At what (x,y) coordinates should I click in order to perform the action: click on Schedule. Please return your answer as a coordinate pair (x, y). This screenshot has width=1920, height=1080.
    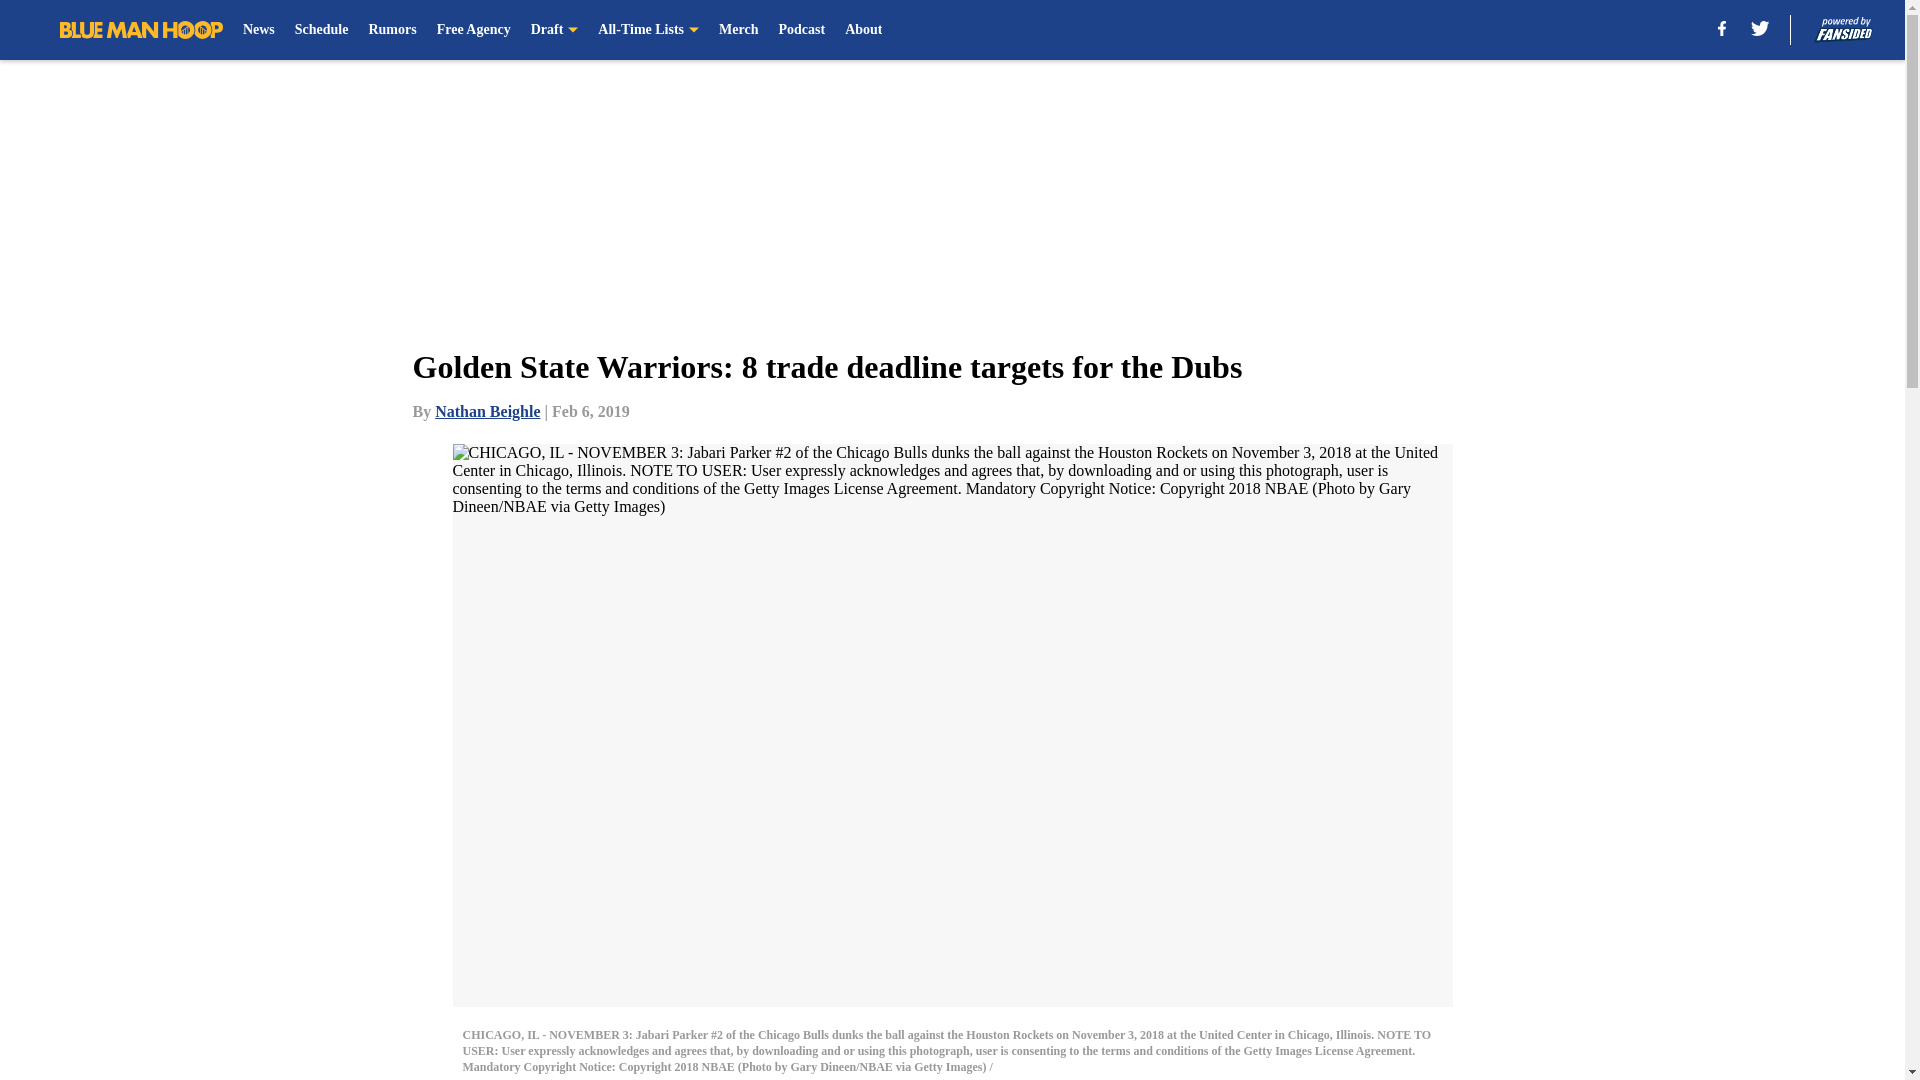
    Looking at the image, I should click on (322, 30).